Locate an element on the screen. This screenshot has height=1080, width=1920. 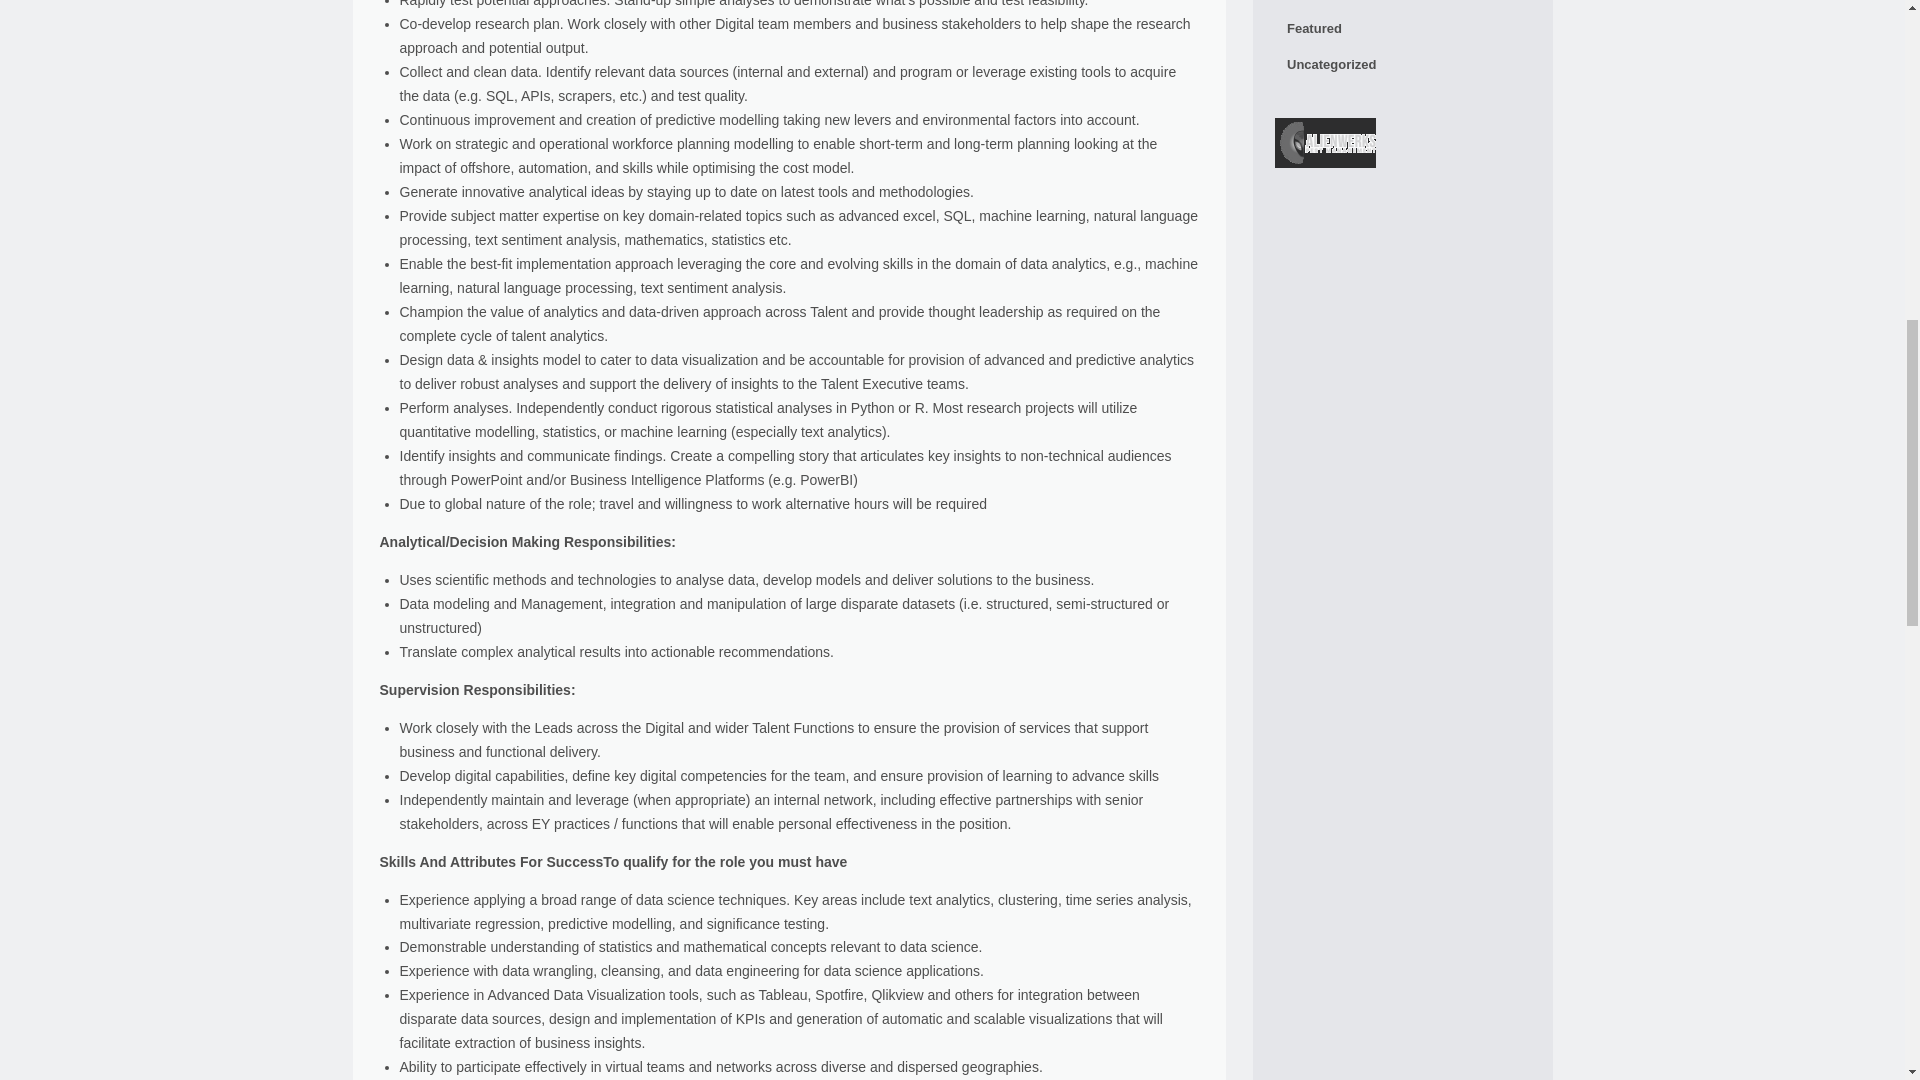
Uncategorized is located at coordinates (1402, 65).